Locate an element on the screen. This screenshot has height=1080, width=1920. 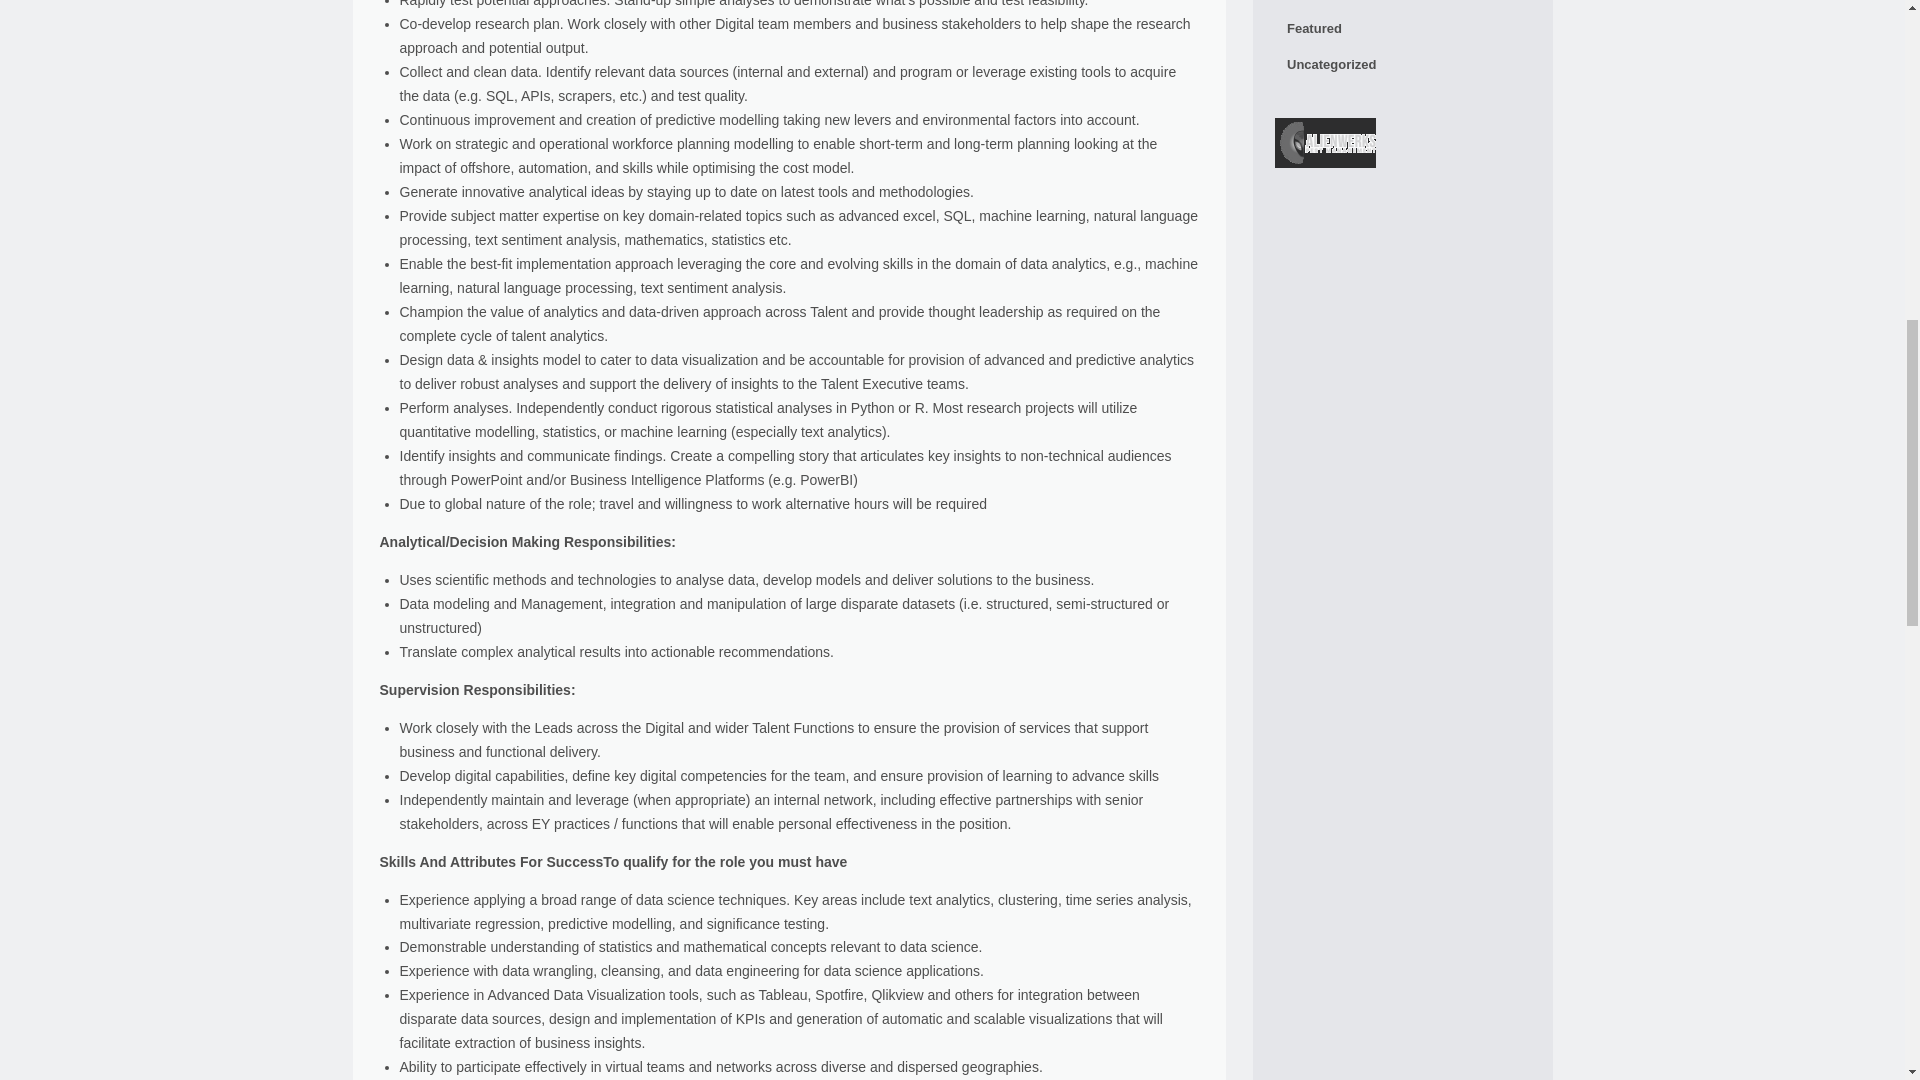
Uncategorized is located at coordinates (1402, 65).